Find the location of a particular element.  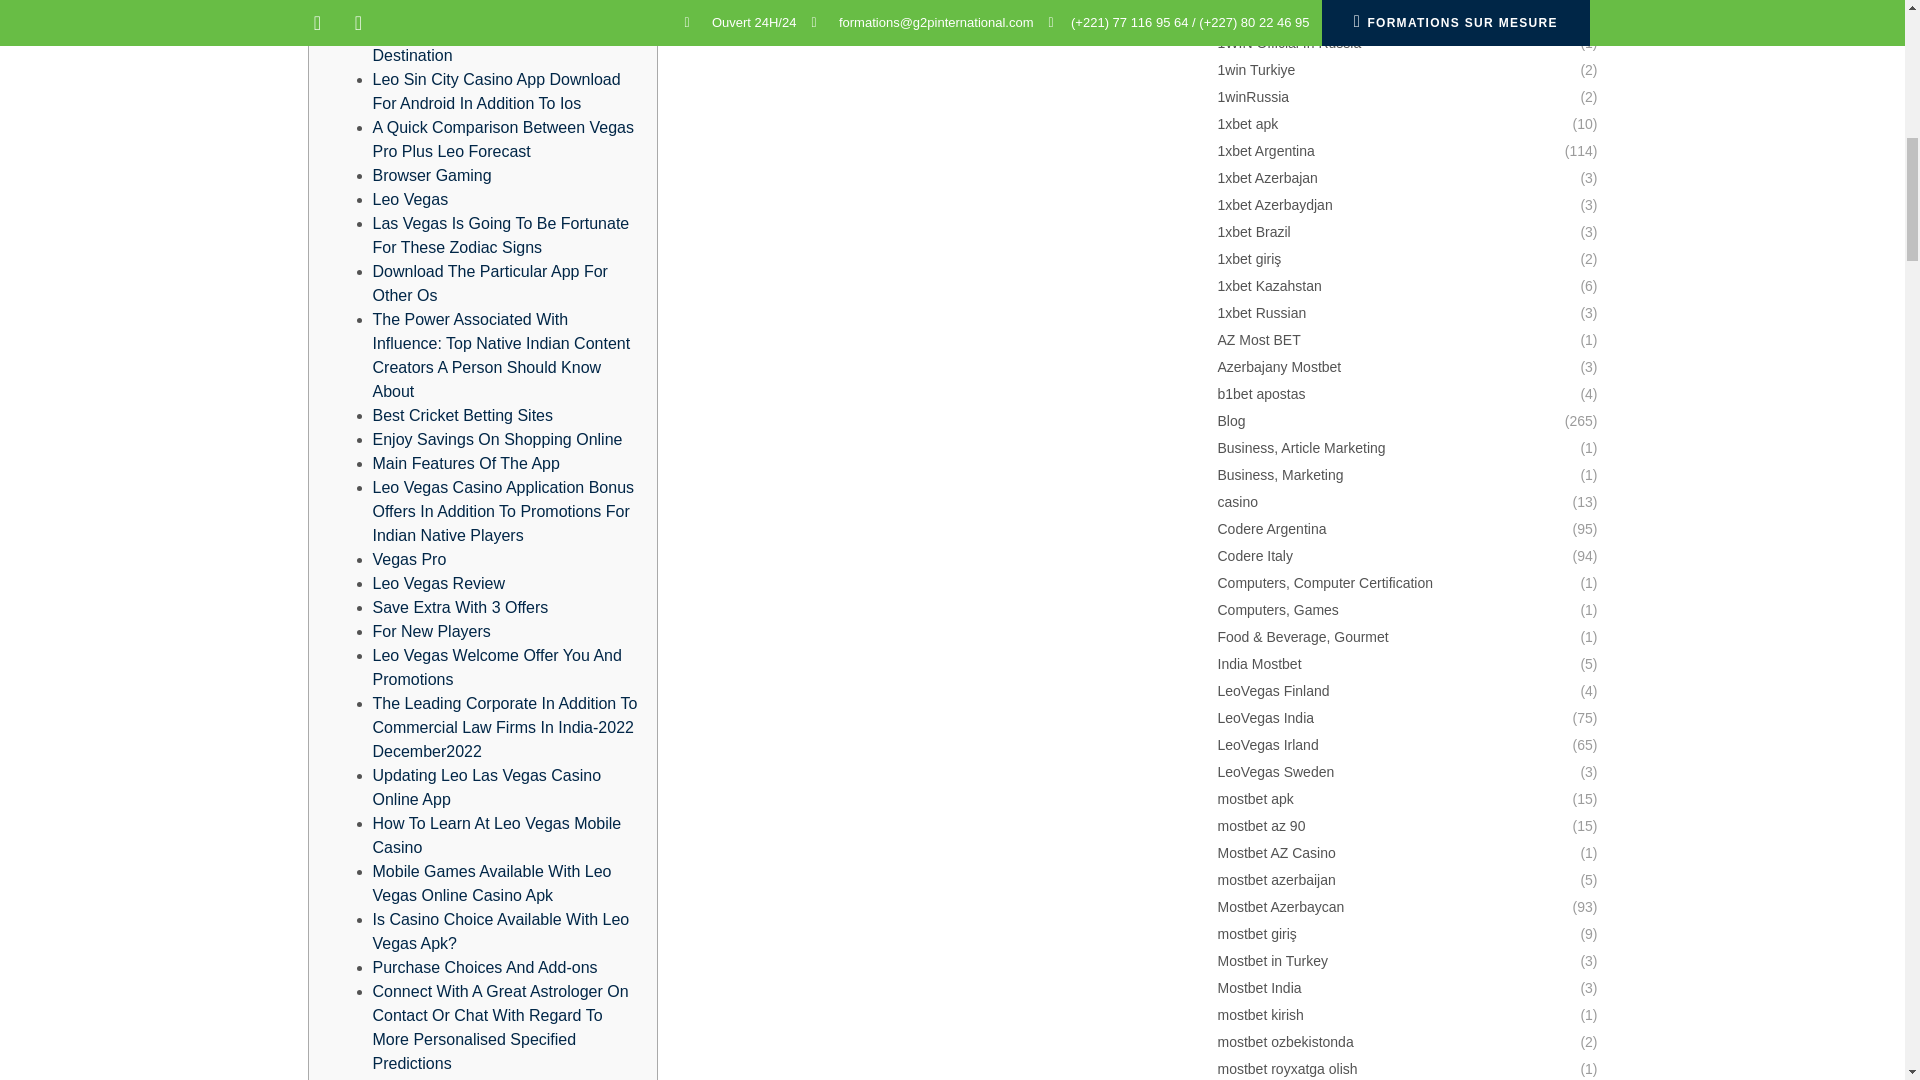

Leo Vegas is located at coordinates (410, 200).